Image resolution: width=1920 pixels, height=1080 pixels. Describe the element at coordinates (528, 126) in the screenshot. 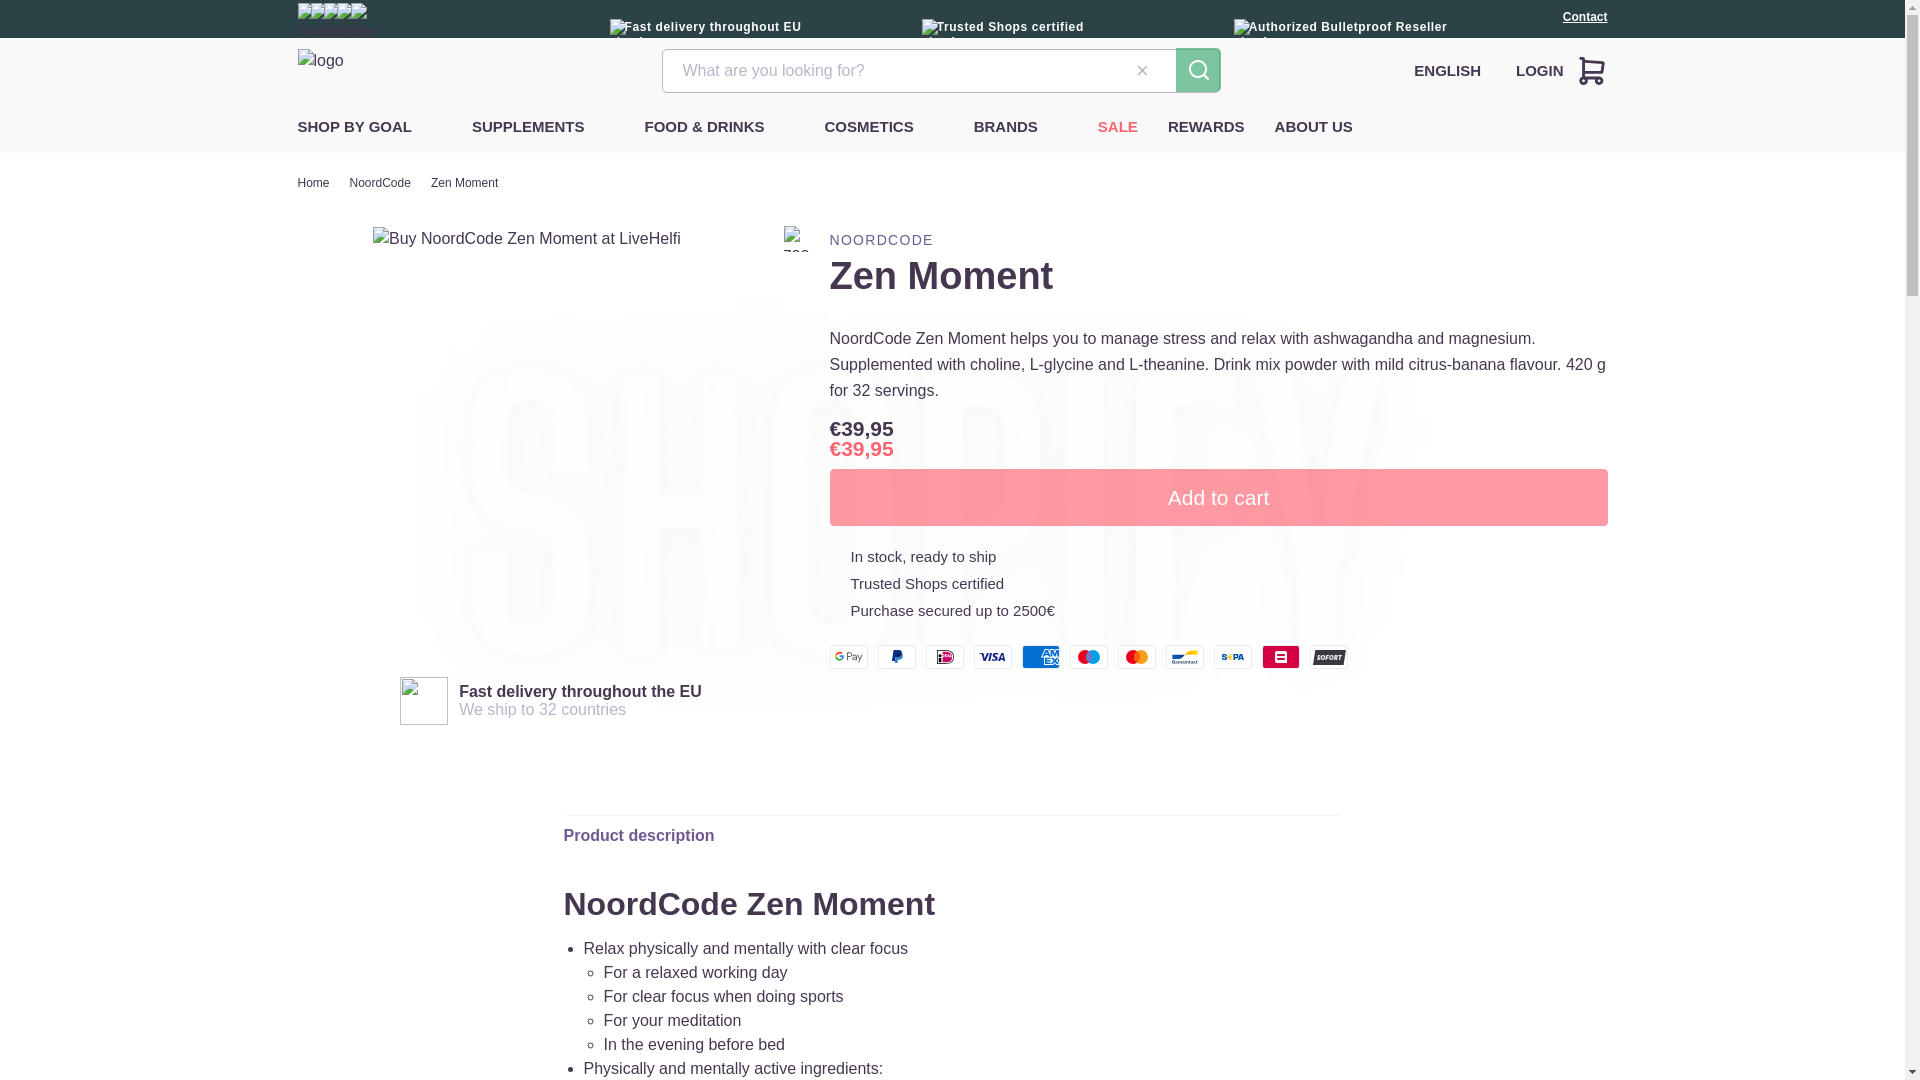

I see `SUPPLEMENTS` at that location.